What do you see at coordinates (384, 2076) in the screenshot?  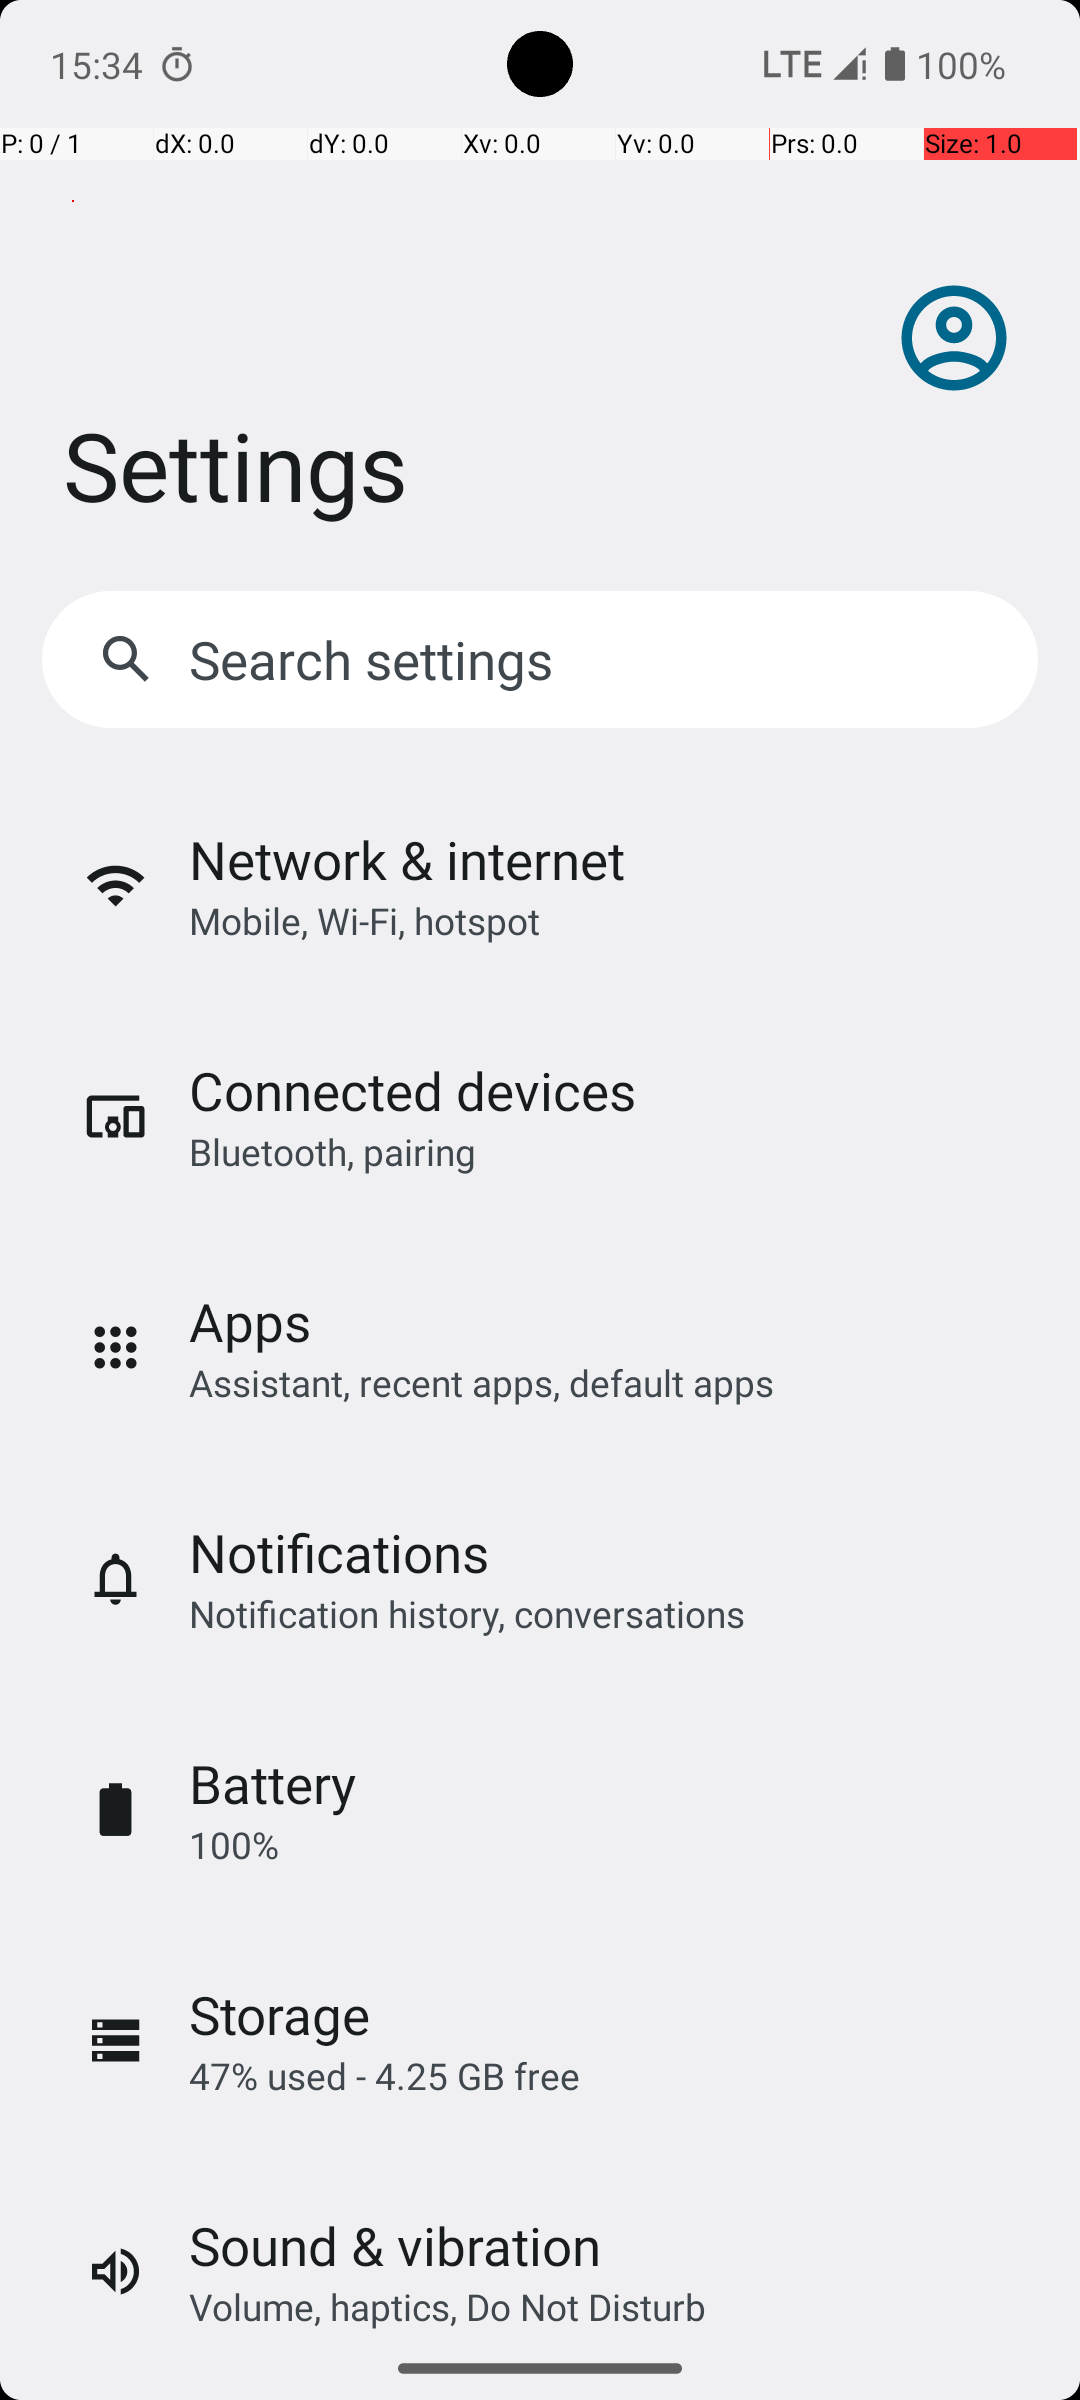 I see `47% used - 4.25 GB free` at bounding box center [384, 2076].